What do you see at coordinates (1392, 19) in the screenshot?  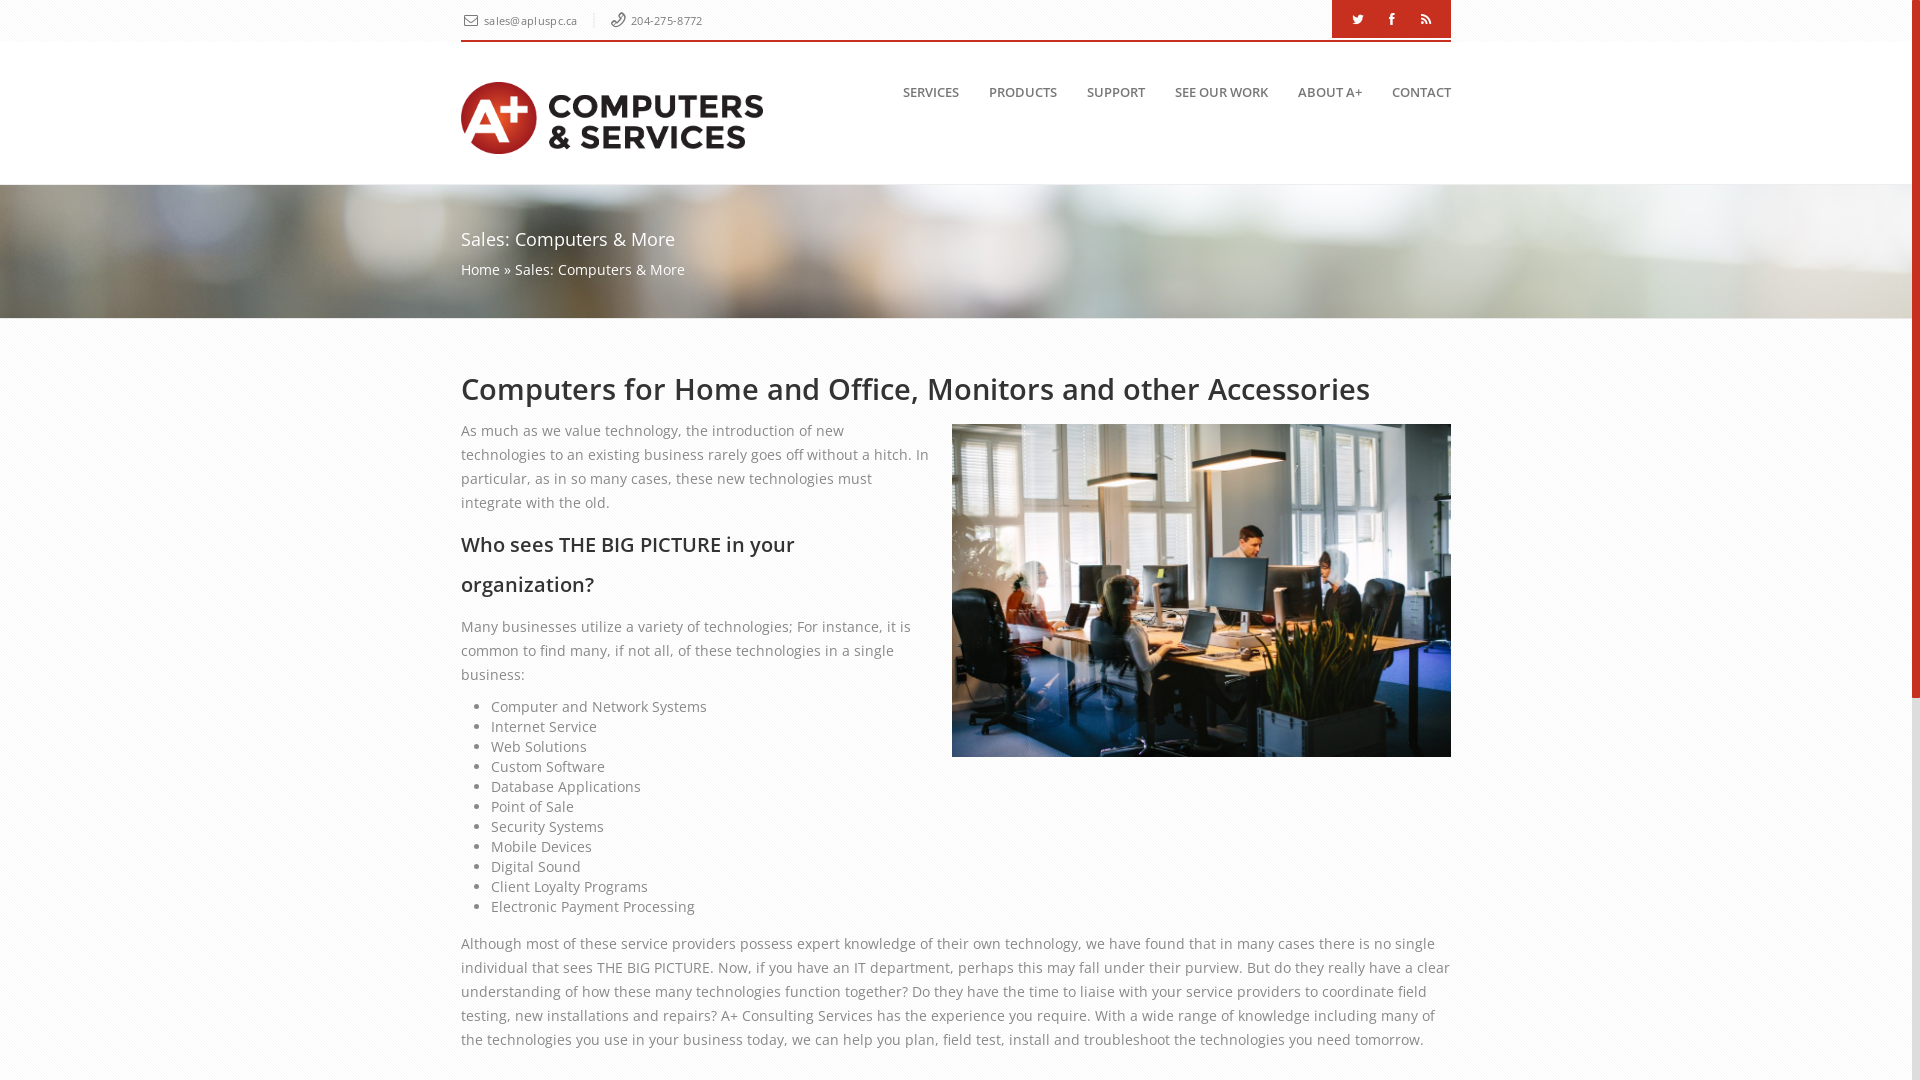 I see `Facebook` at bounding box center [1392, 19].